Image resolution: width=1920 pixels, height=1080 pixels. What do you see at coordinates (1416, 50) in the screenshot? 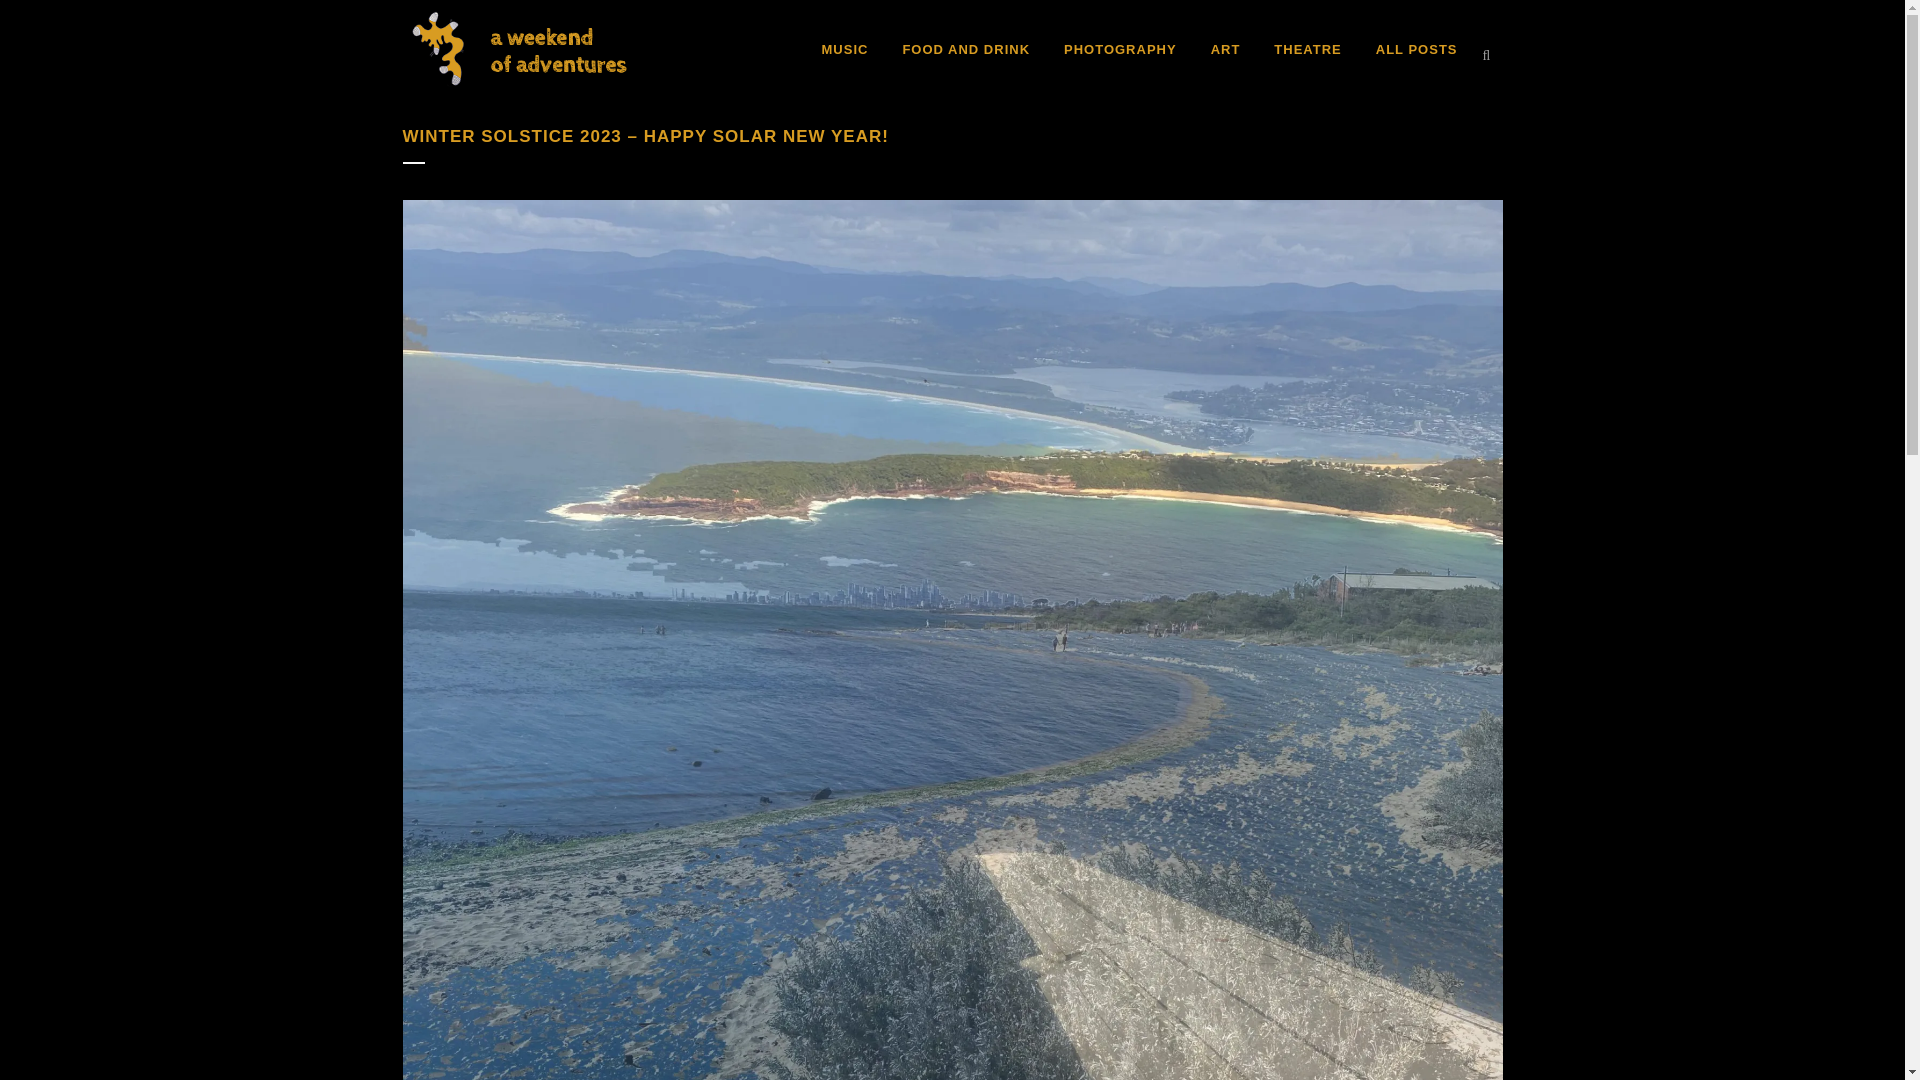
I see `ALL POSTS` at bounding box center [1416, 50].